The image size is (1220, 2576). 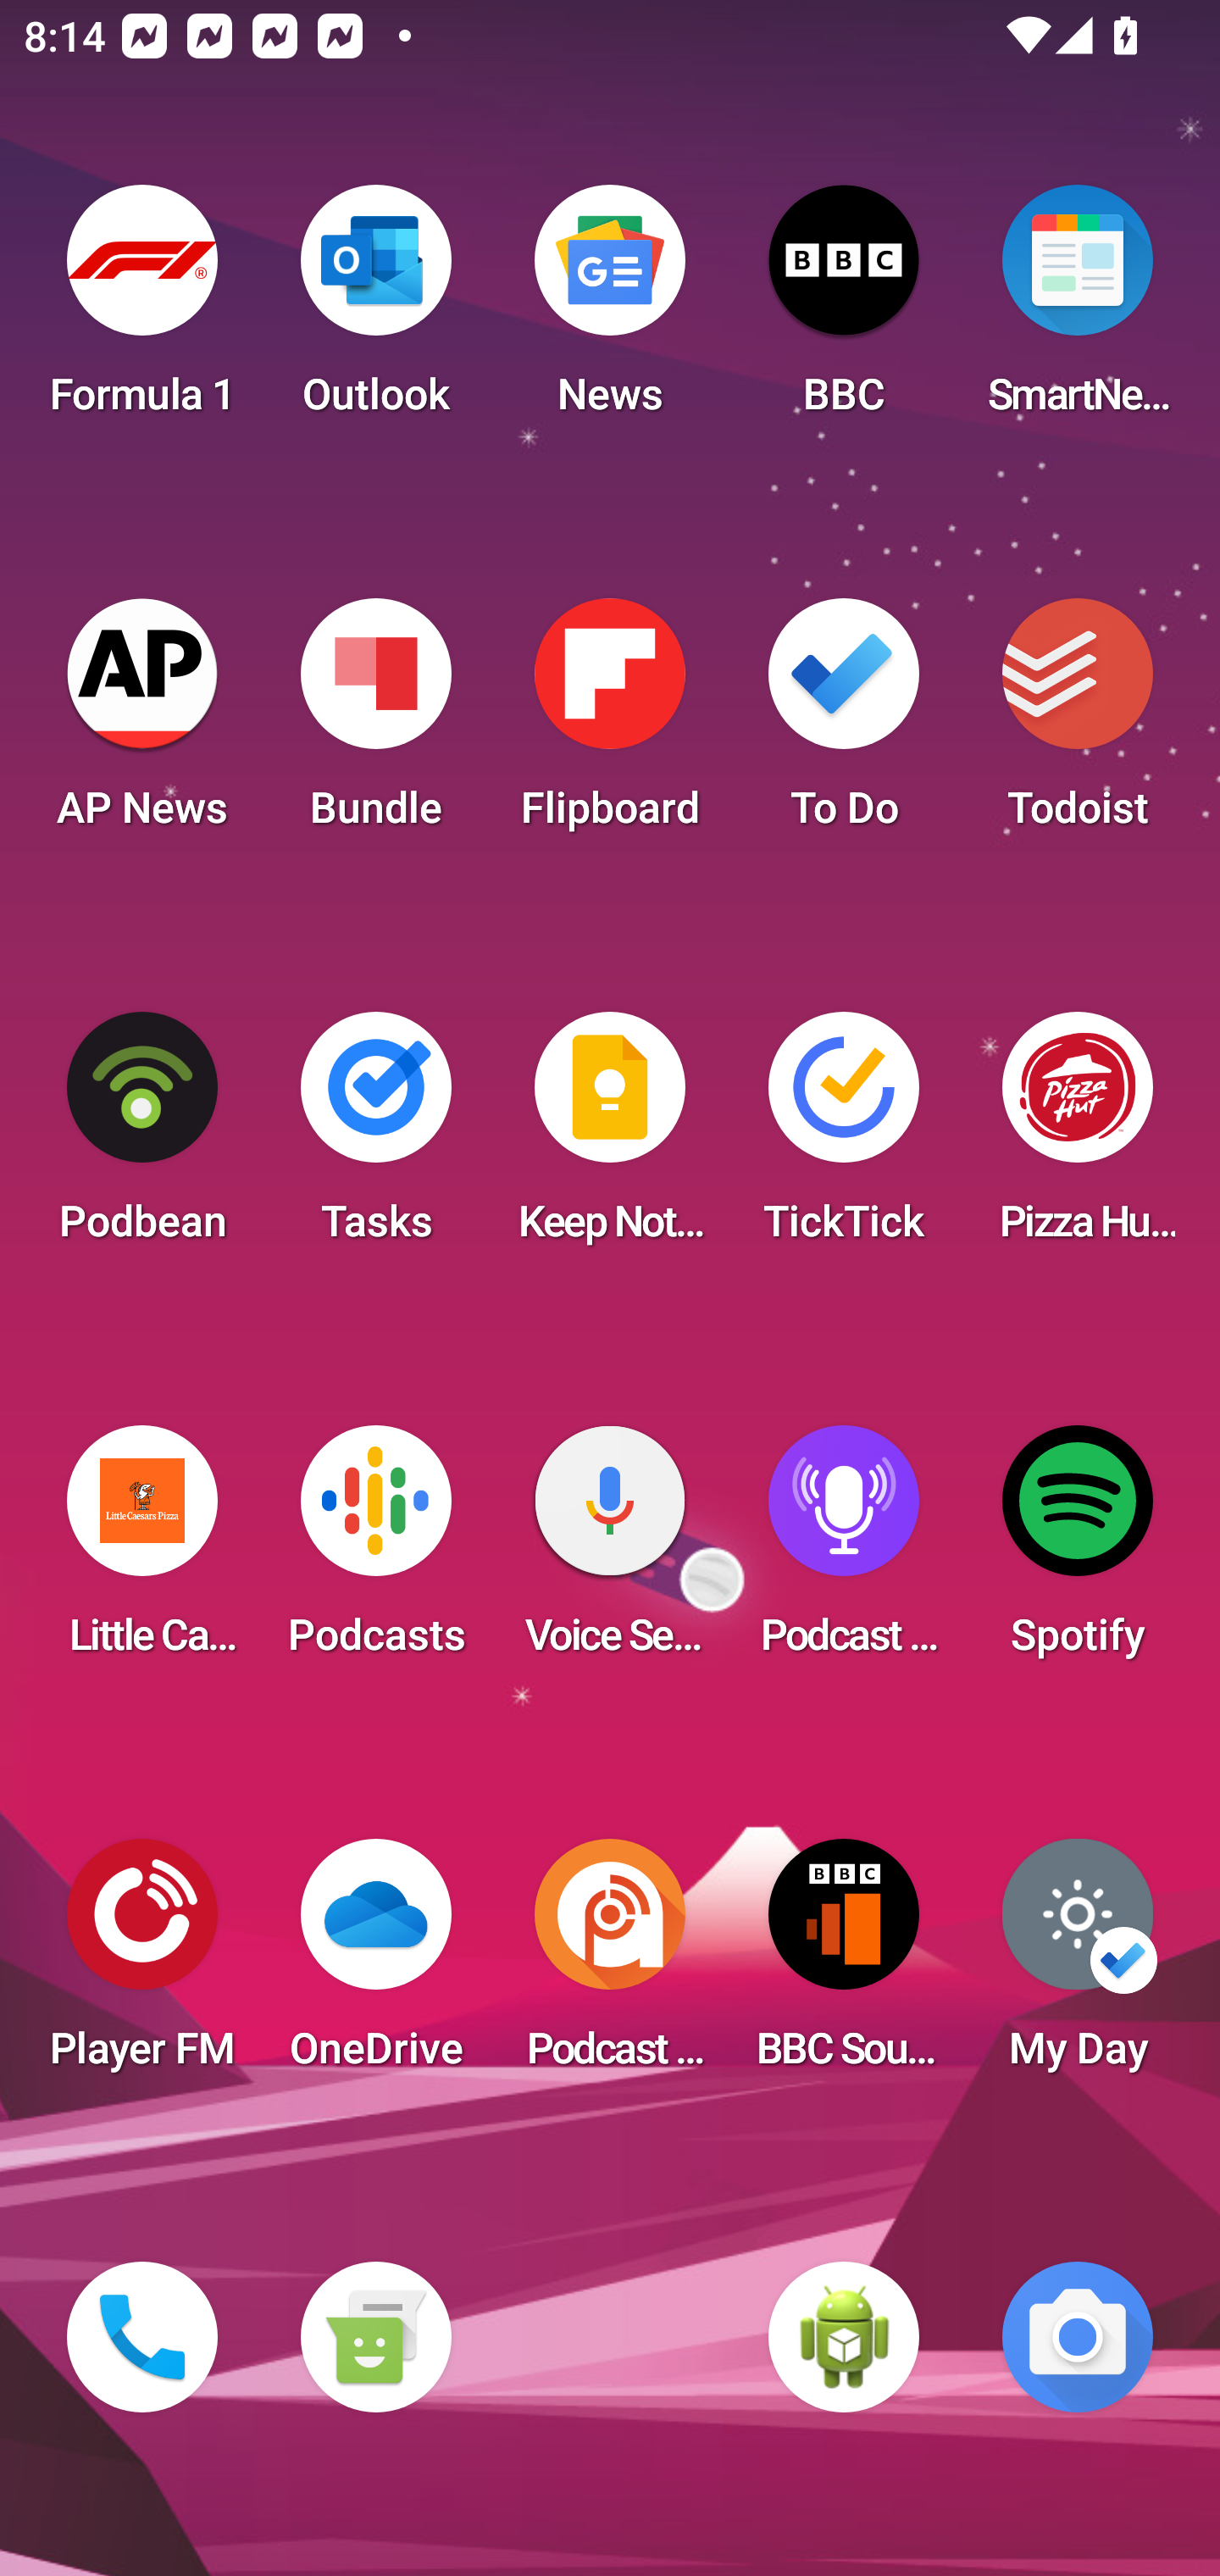 I want to click on My Day, so click(x=1078, y=1964).